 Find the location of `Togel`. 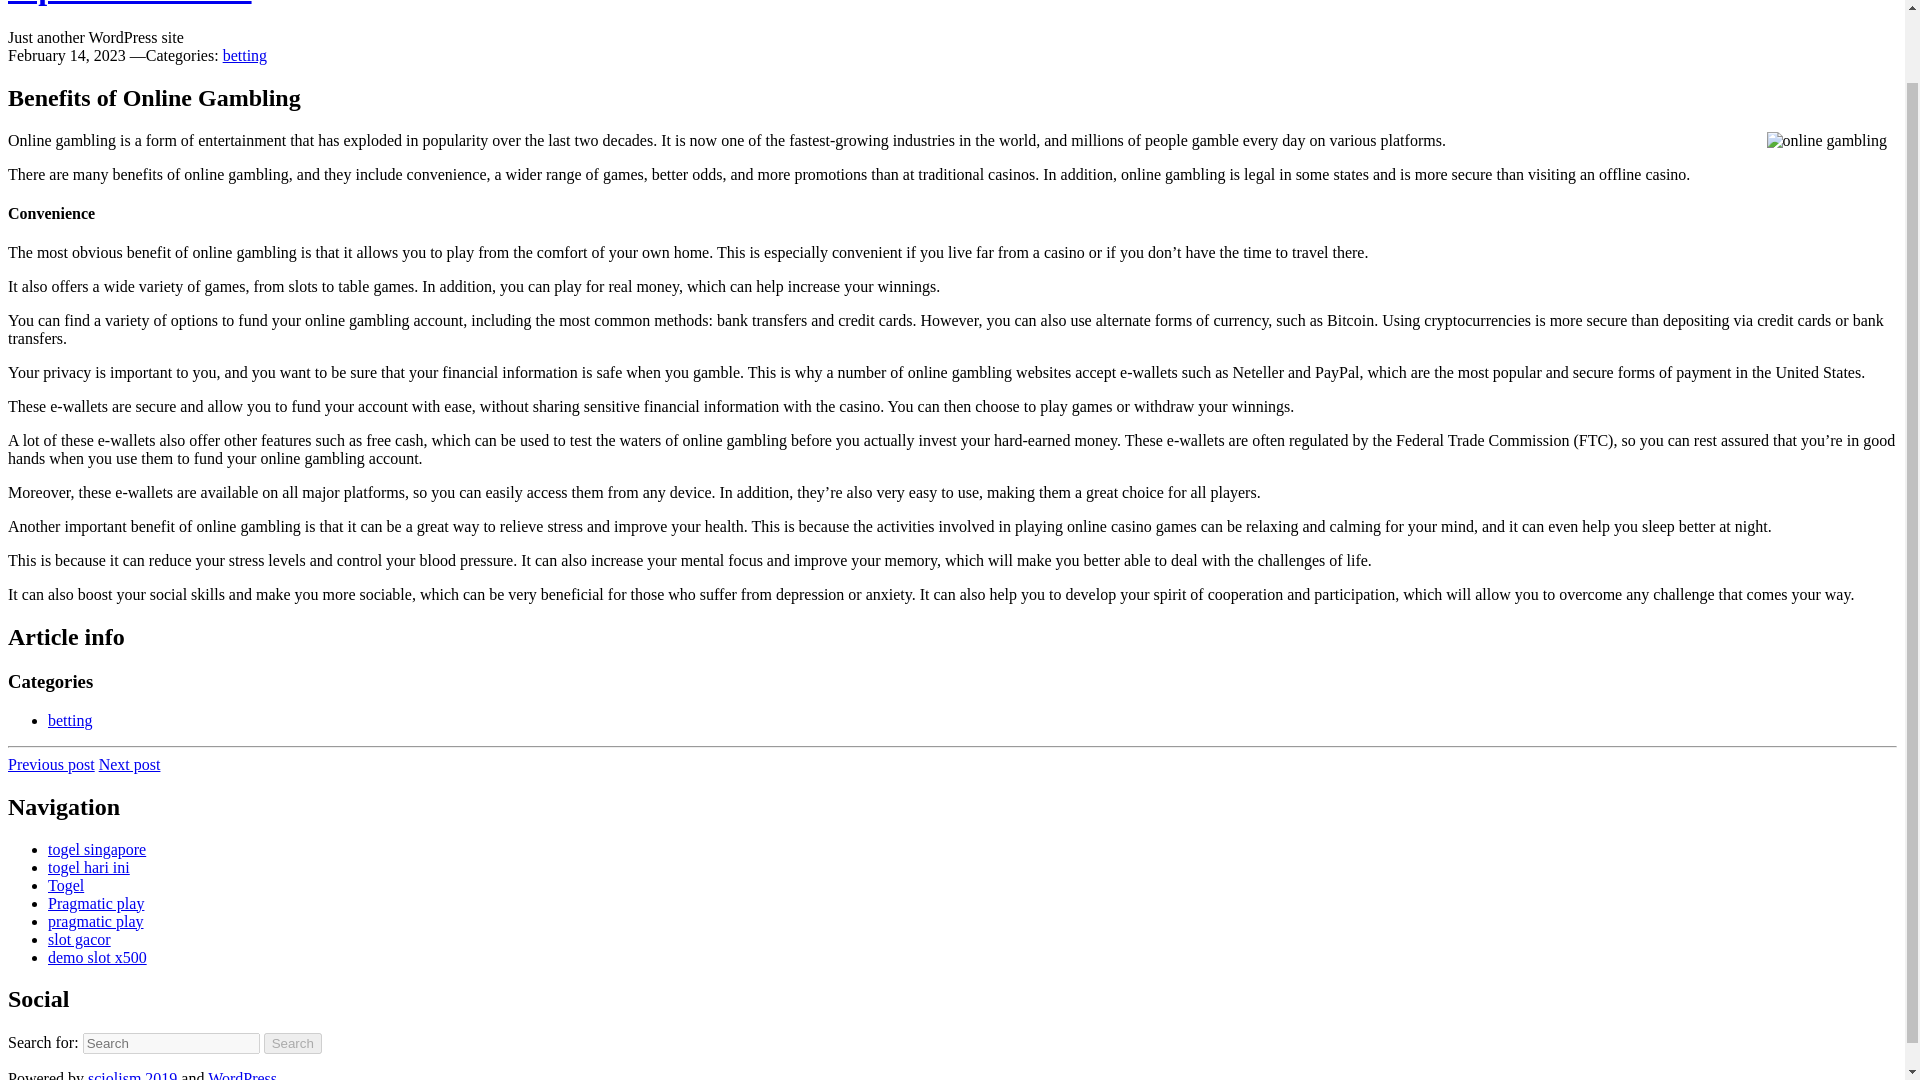

Togel is located at coordinates (66, 885).